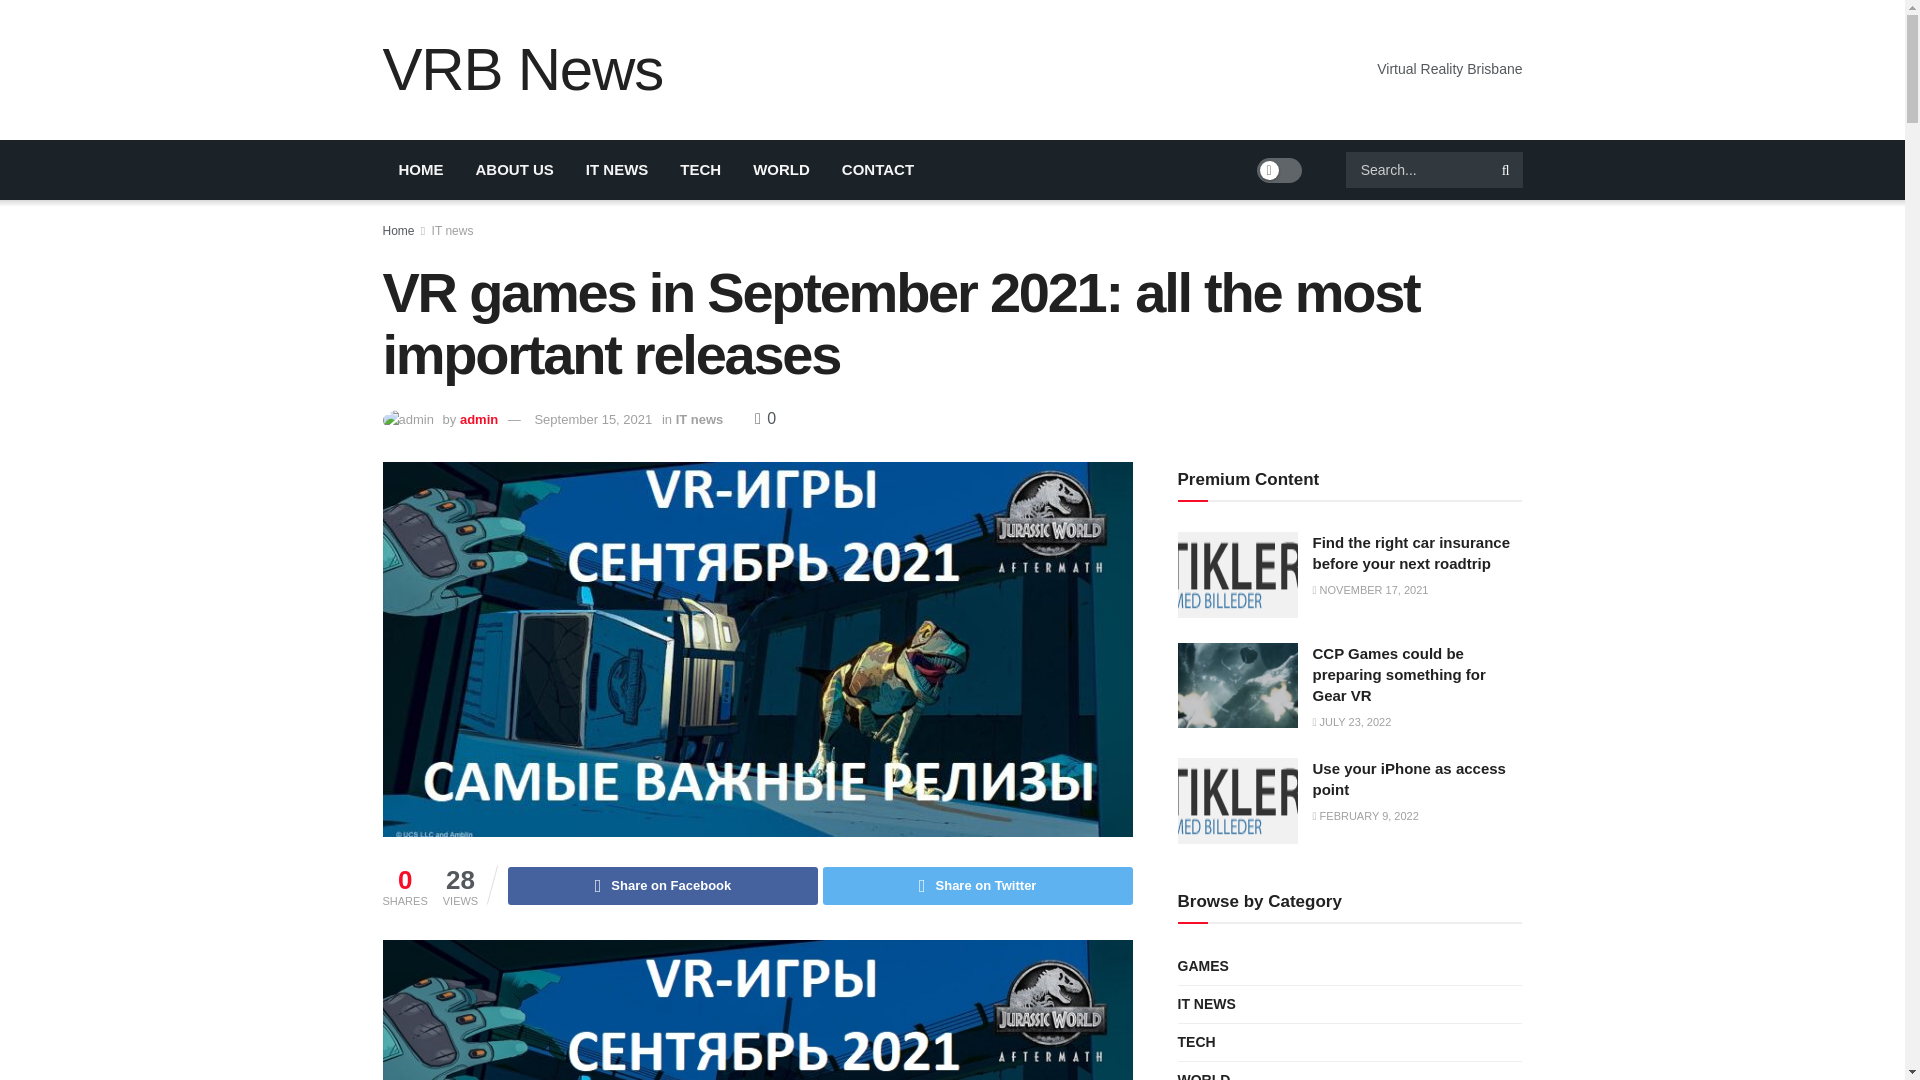 The image size is (1920, 1080). Describe the element at coordinates (522, 70) in the screenshot. I see `VRB News` at that location.